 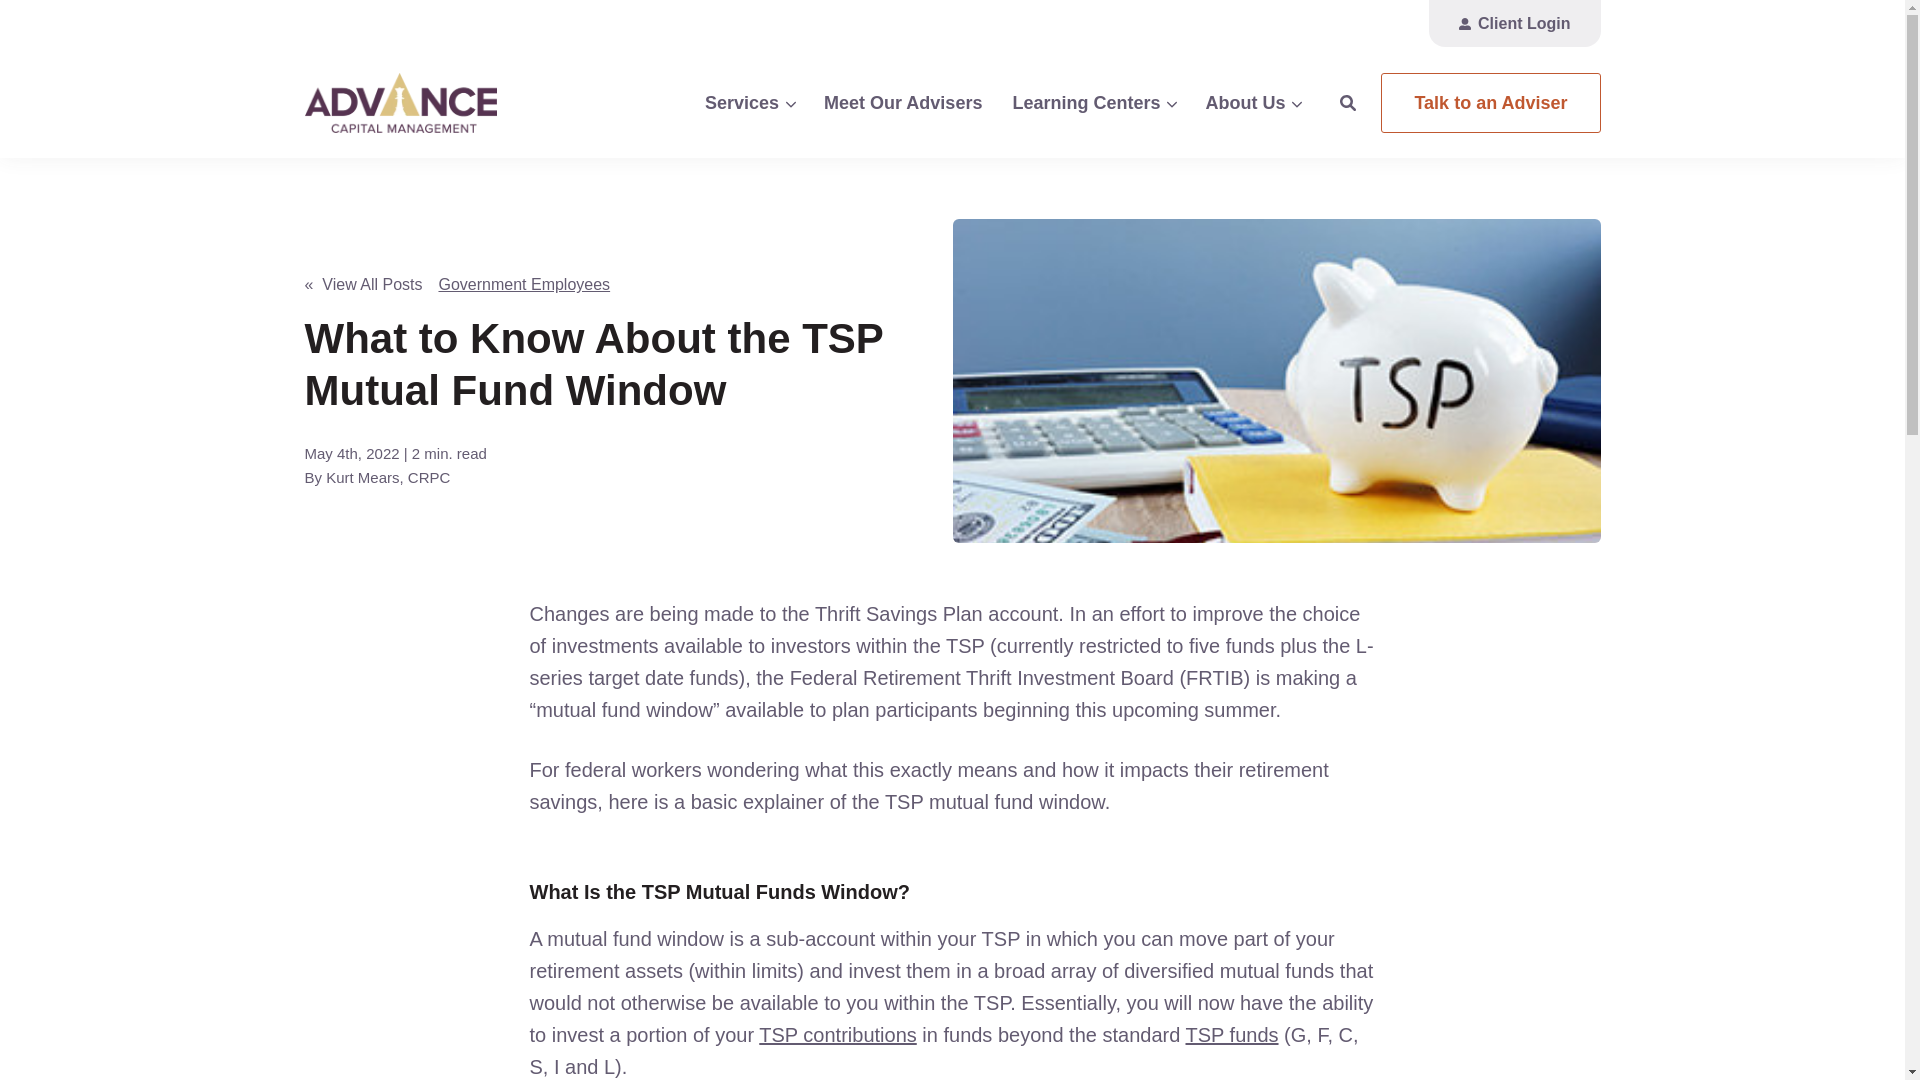 I want to click on Learning Centers, so click(x=1093, y=102).